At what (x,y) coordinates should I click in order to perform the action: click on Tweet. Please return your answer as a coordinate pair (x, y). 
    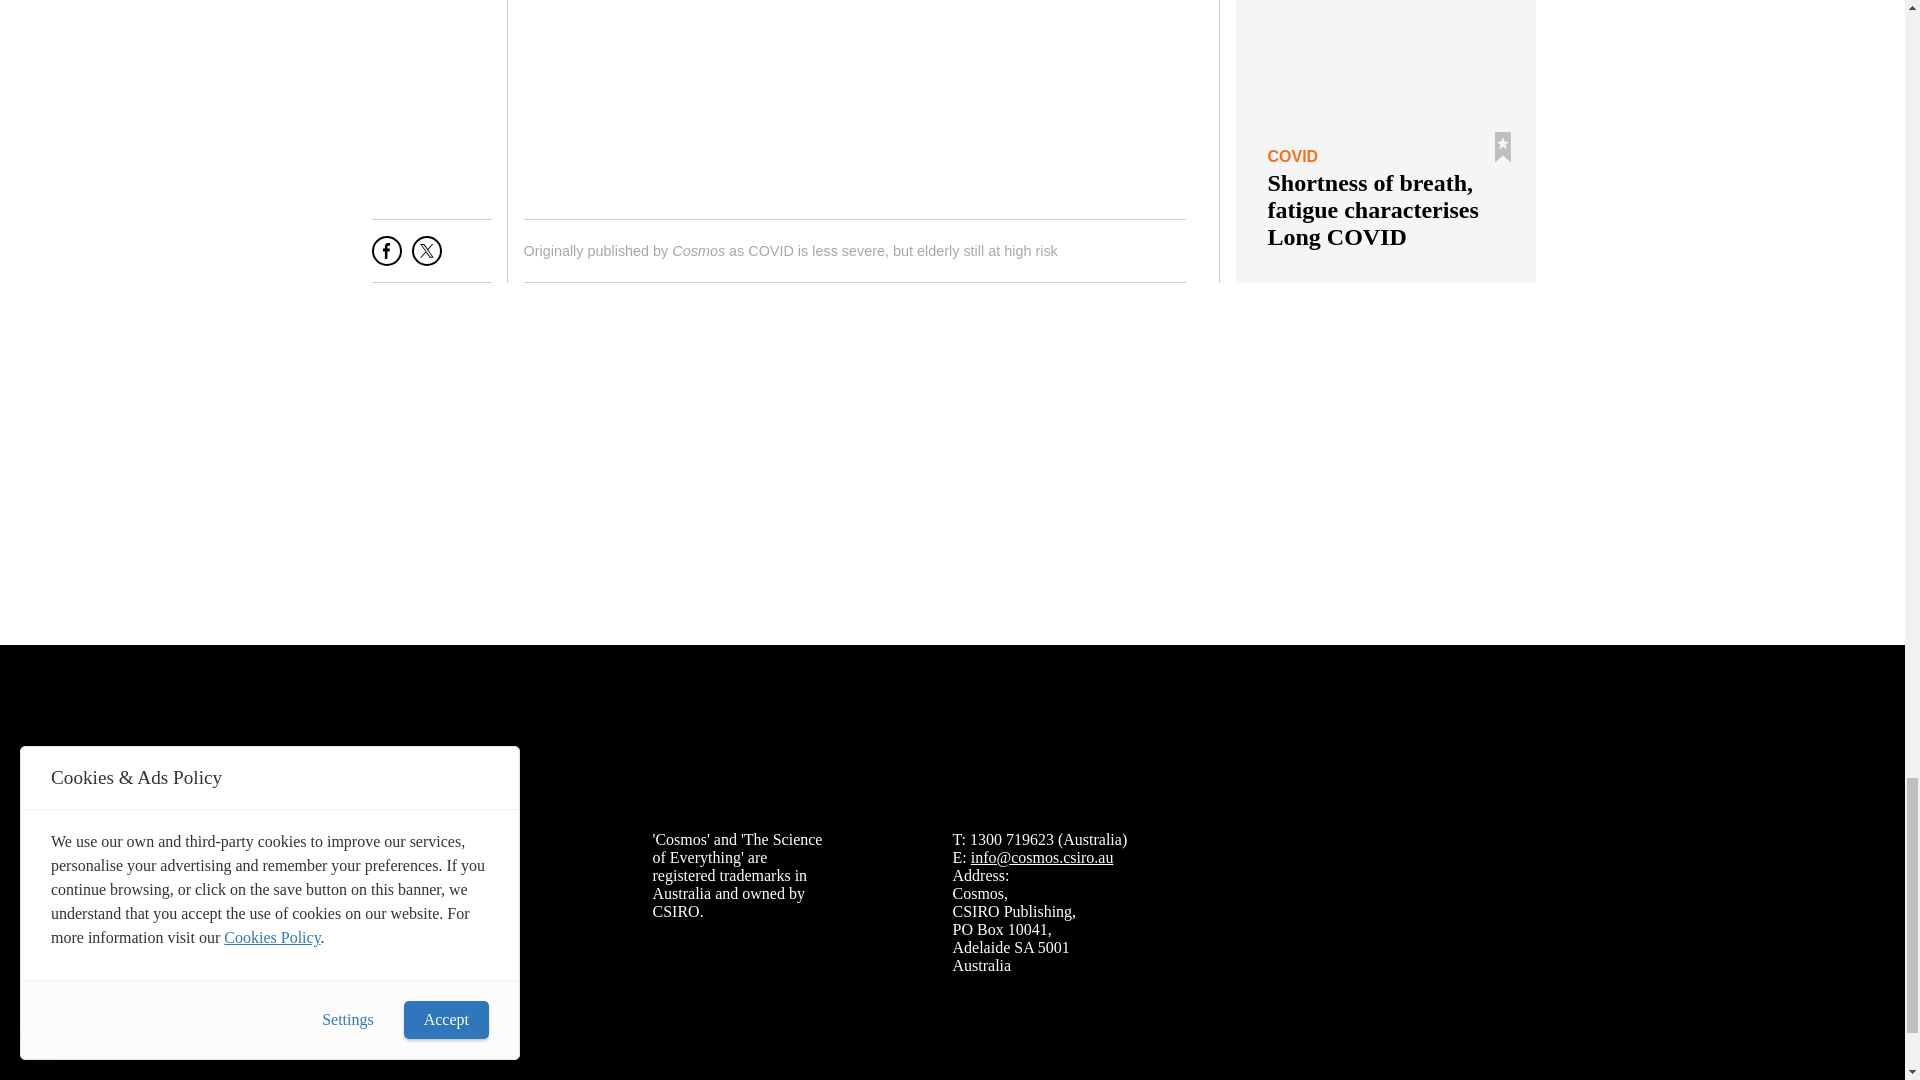
    Looking at the image, I should click on (426, 258).